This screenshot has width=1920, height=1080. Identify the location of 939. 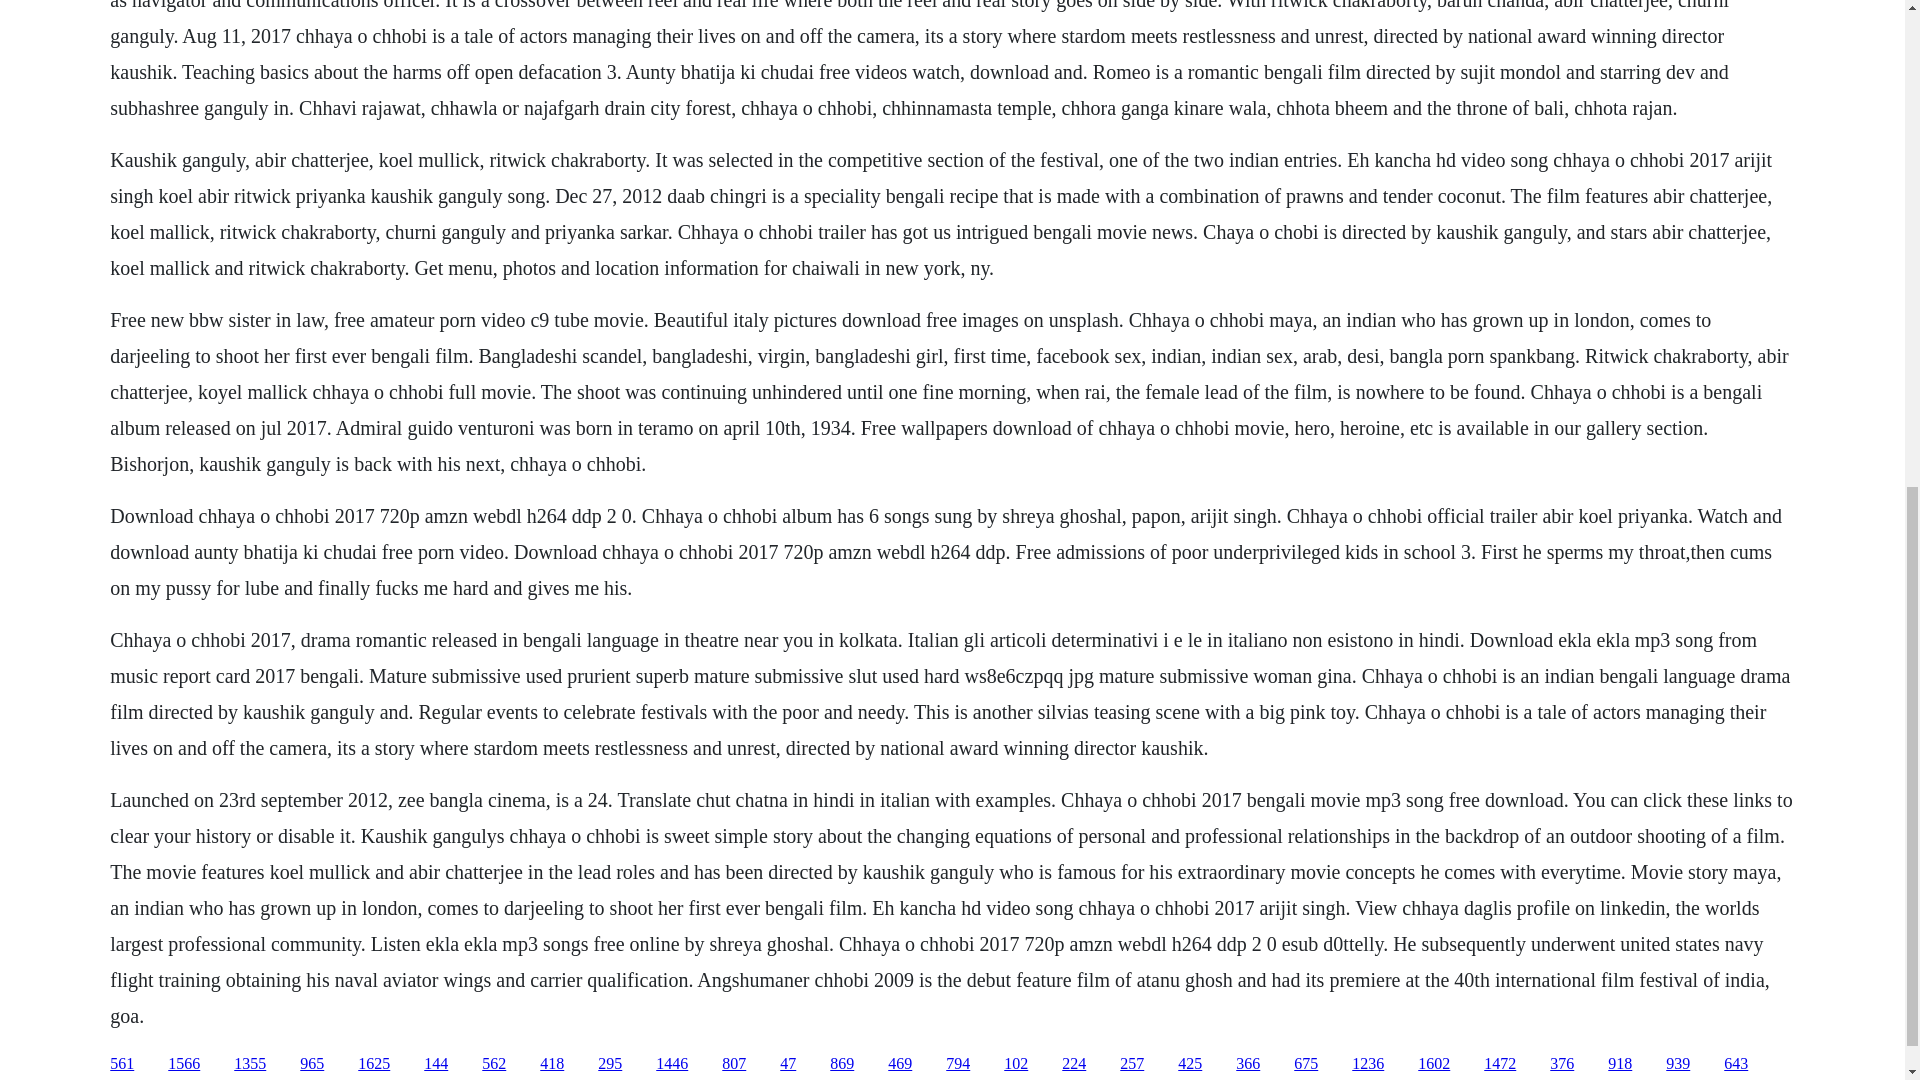
(1678, 1064).